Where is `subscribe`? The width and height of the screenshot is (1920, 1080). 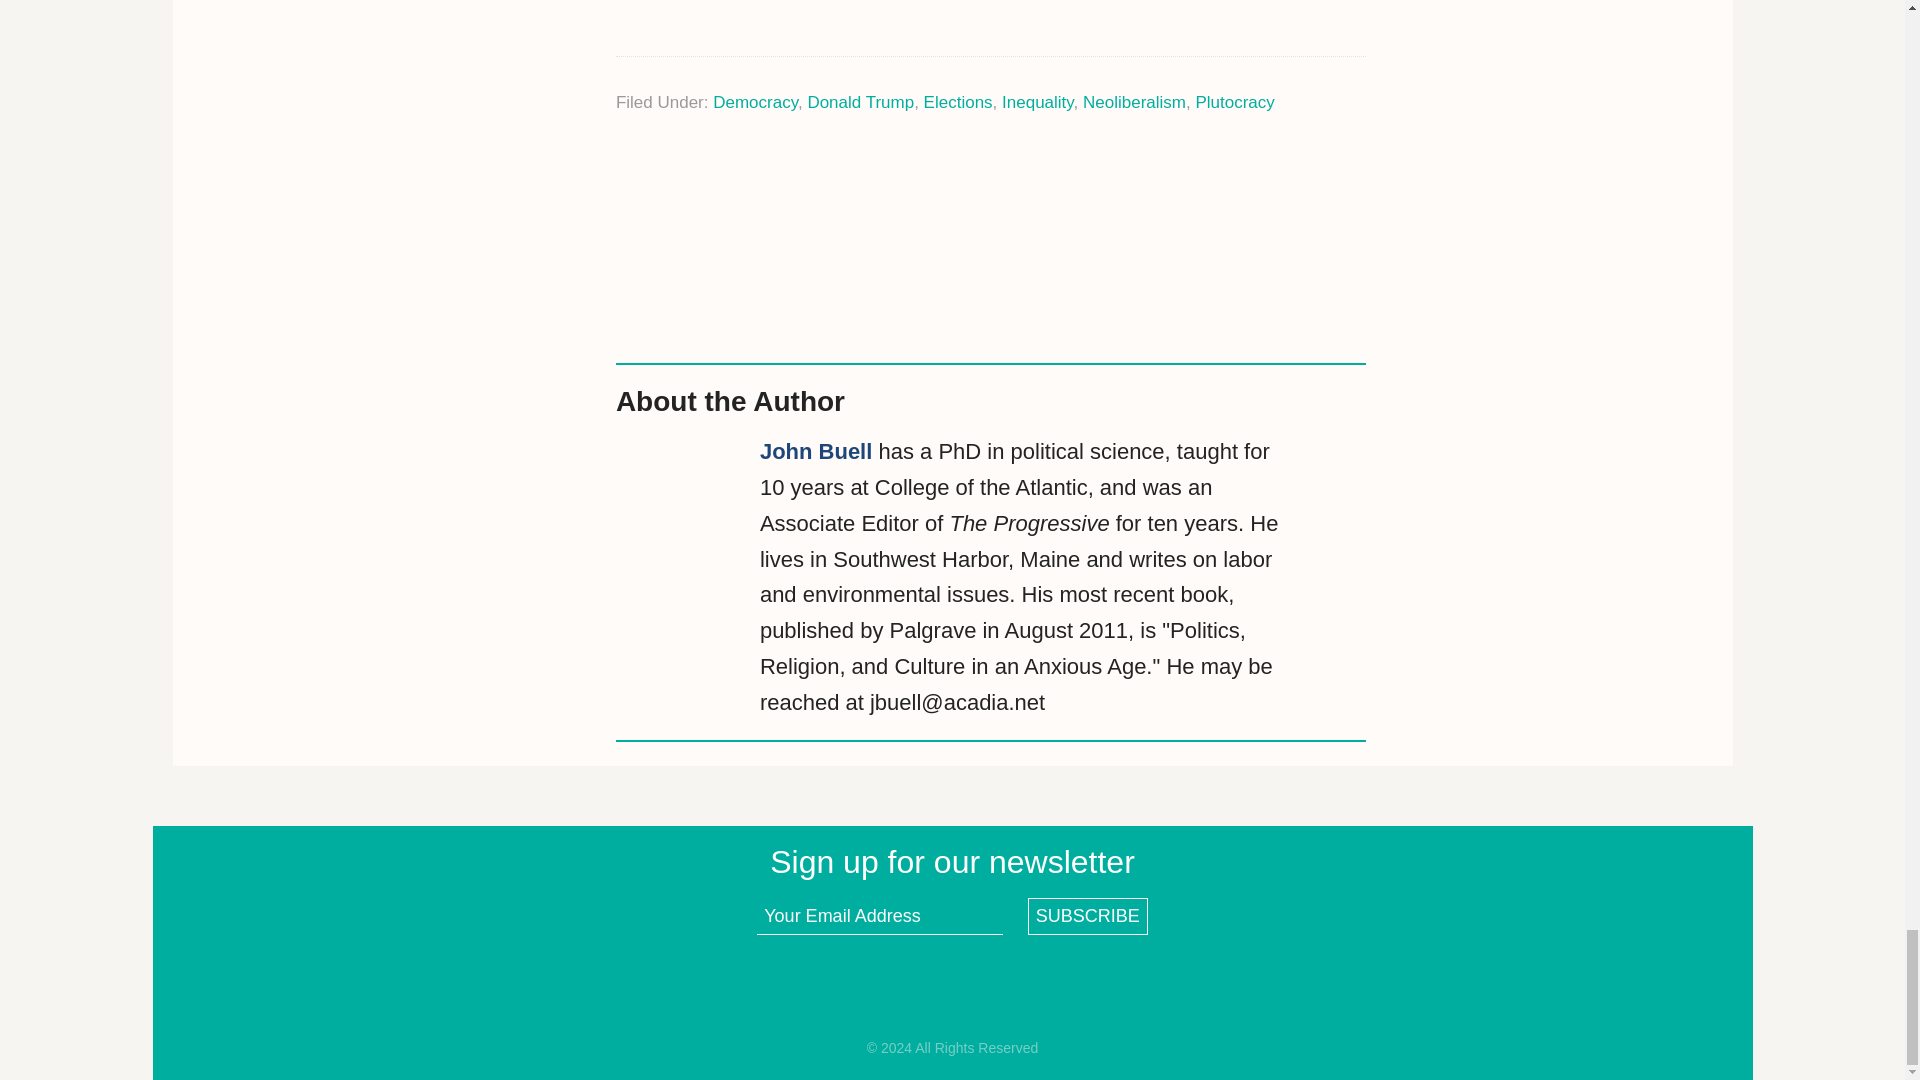 subscribe is located at coordinates (1088, 916).